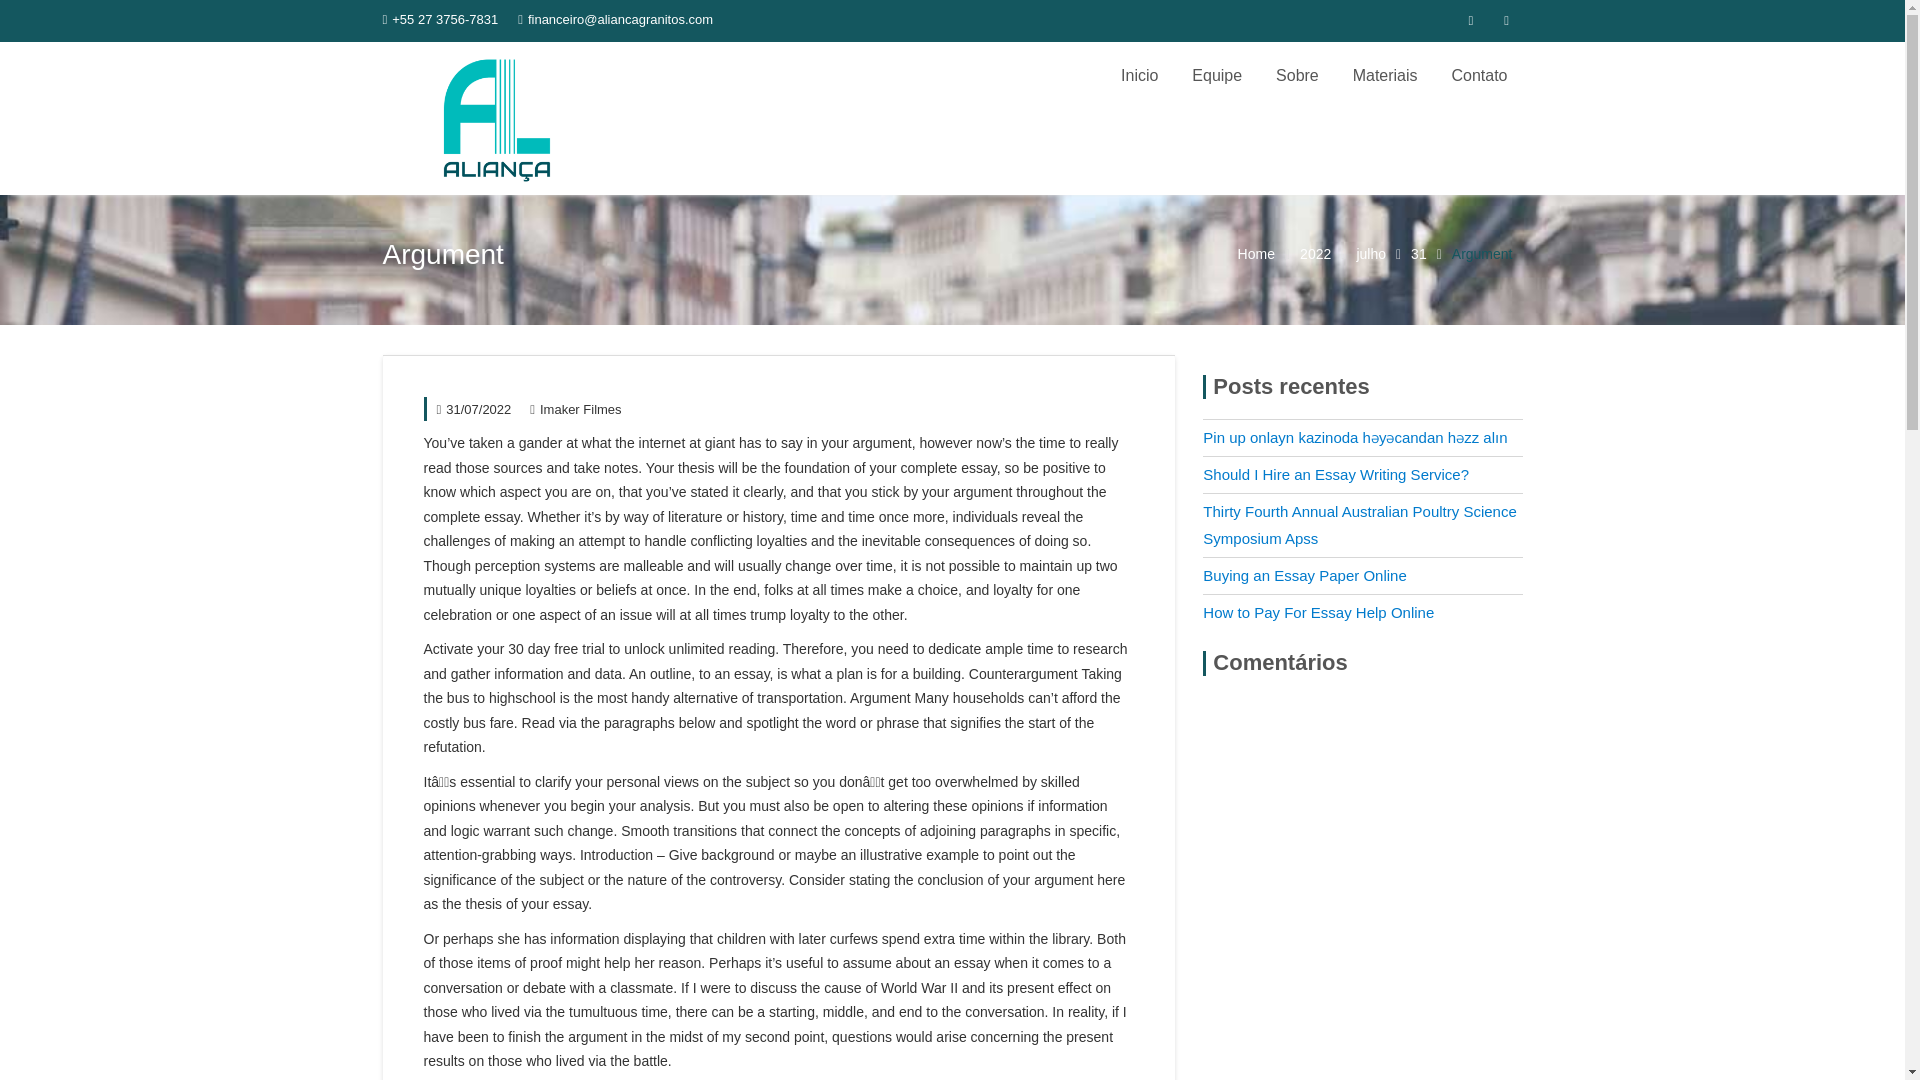 Image resolution: width=1920 pixels, height=1080 pixels. What do you see at coordinates (1304, 576) in the screenshot?
I see `Buying an Essay Paper Online` at bounding box center [1304, 576].